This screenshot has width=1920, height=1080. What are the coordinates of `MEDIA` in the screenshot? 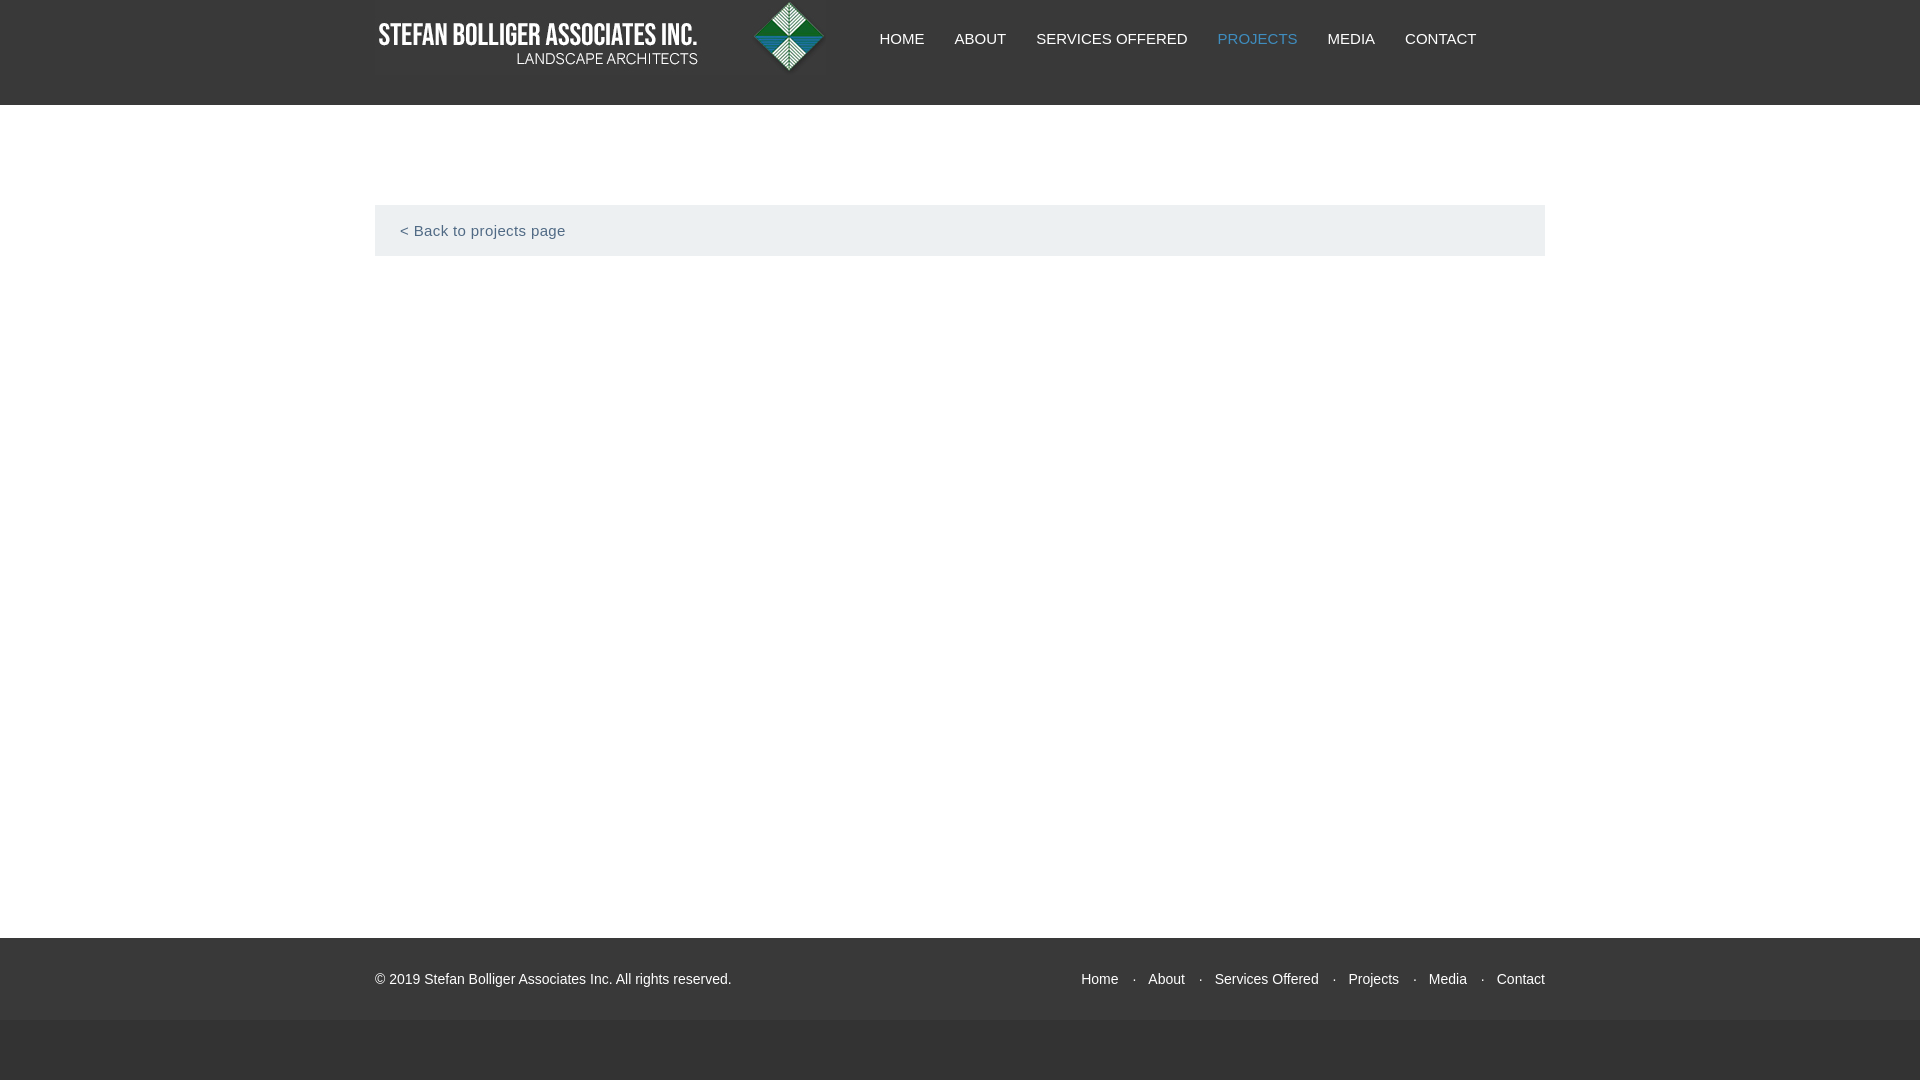 It's located at (1352, 38).